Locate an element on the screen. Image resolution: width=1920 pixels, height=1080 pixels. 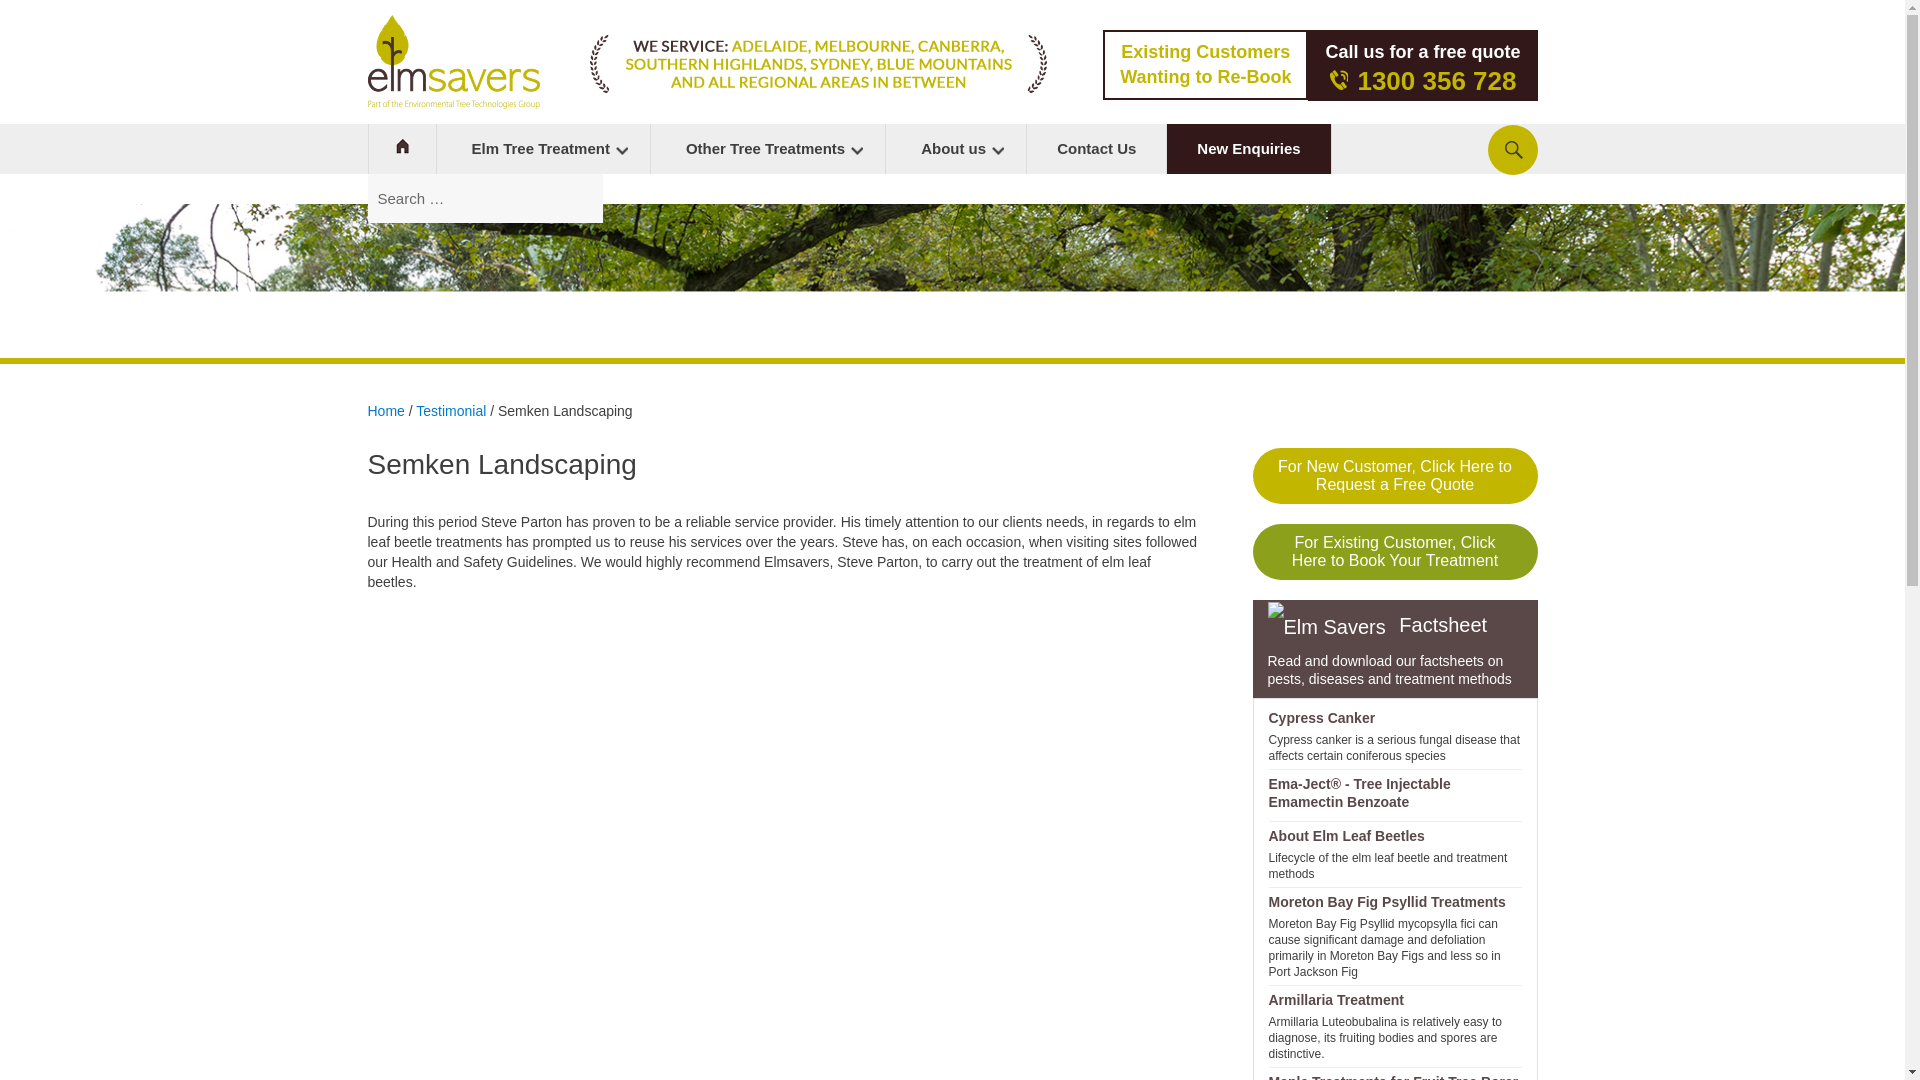
Elm Tree Treatment is located at coordinates (1248, 148).